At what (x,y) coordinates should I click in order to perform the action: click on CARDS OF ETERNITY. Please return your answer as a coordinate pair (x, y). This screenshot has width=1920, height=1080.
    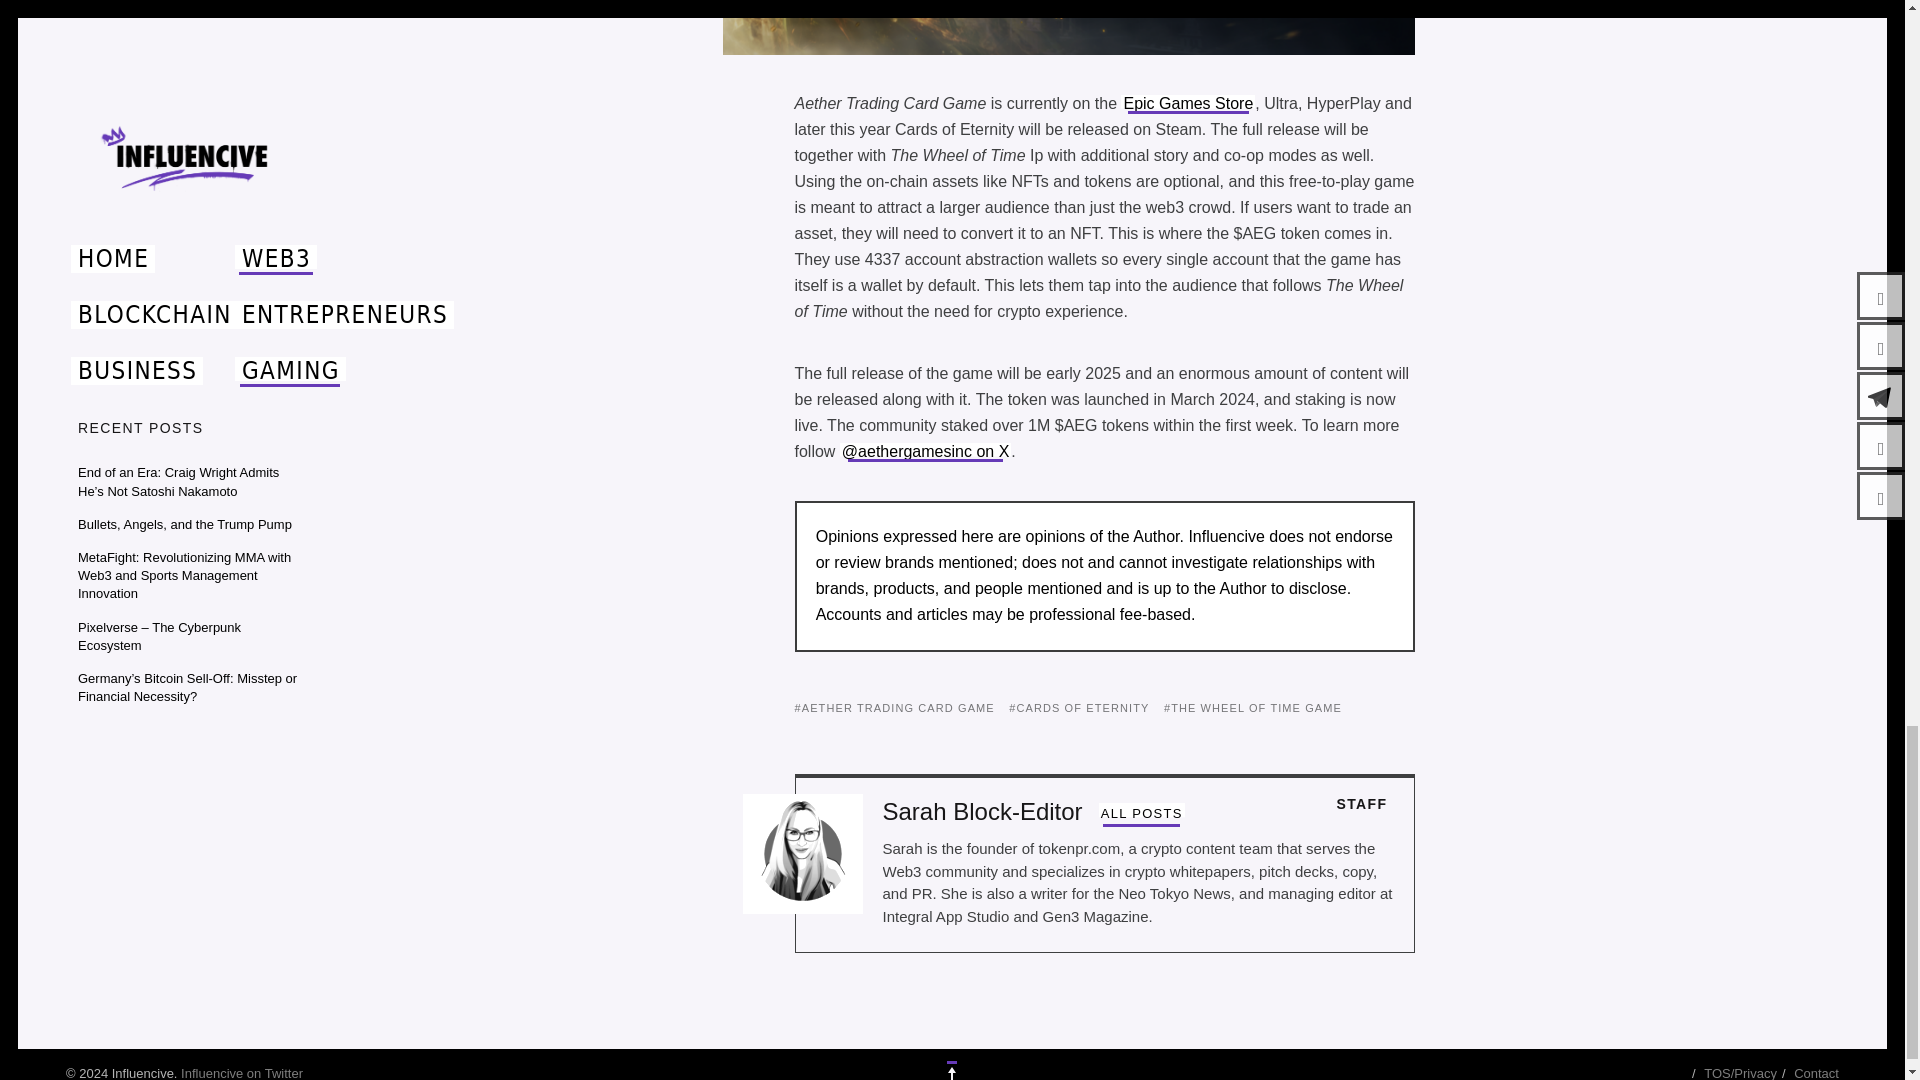
    Looking at the image, I should click on (1078, 708).